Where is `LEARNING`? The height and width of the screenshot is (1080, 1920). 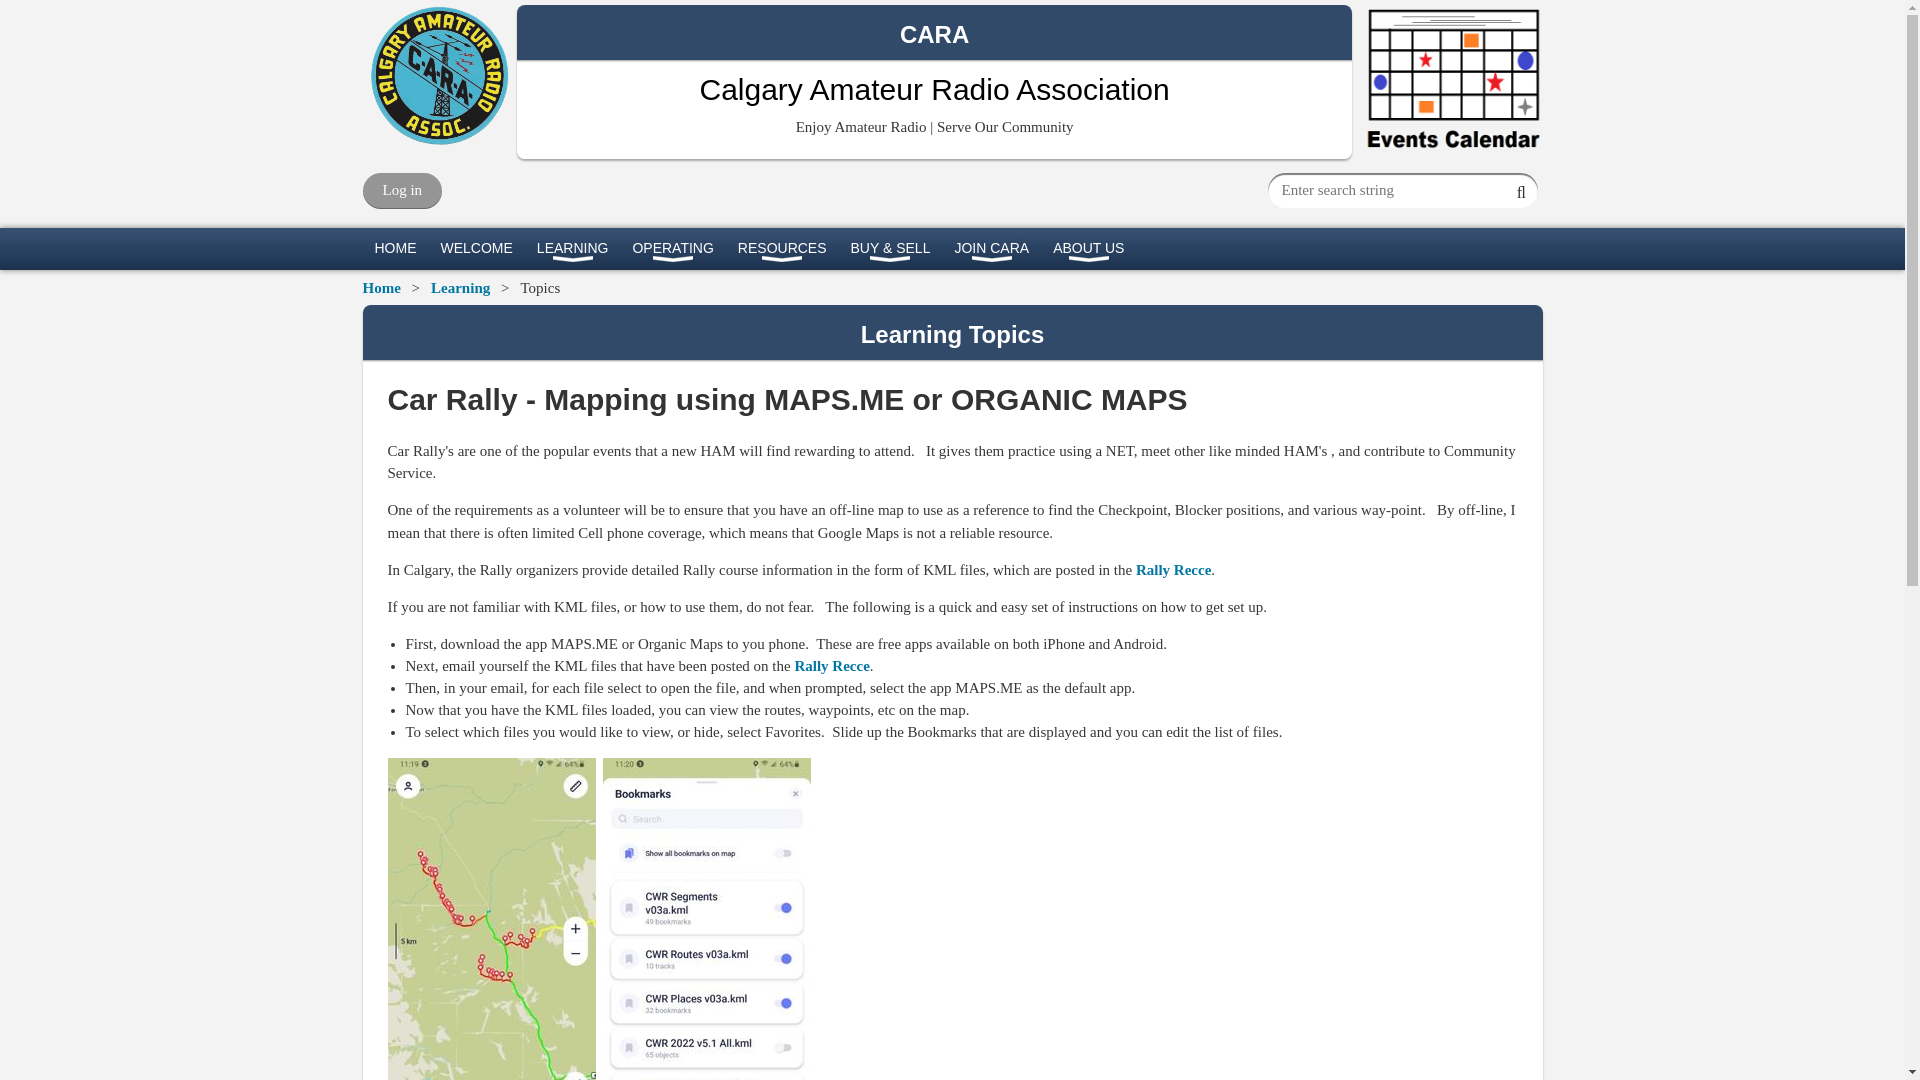
LEARNING is located at coordinates (572, 248).